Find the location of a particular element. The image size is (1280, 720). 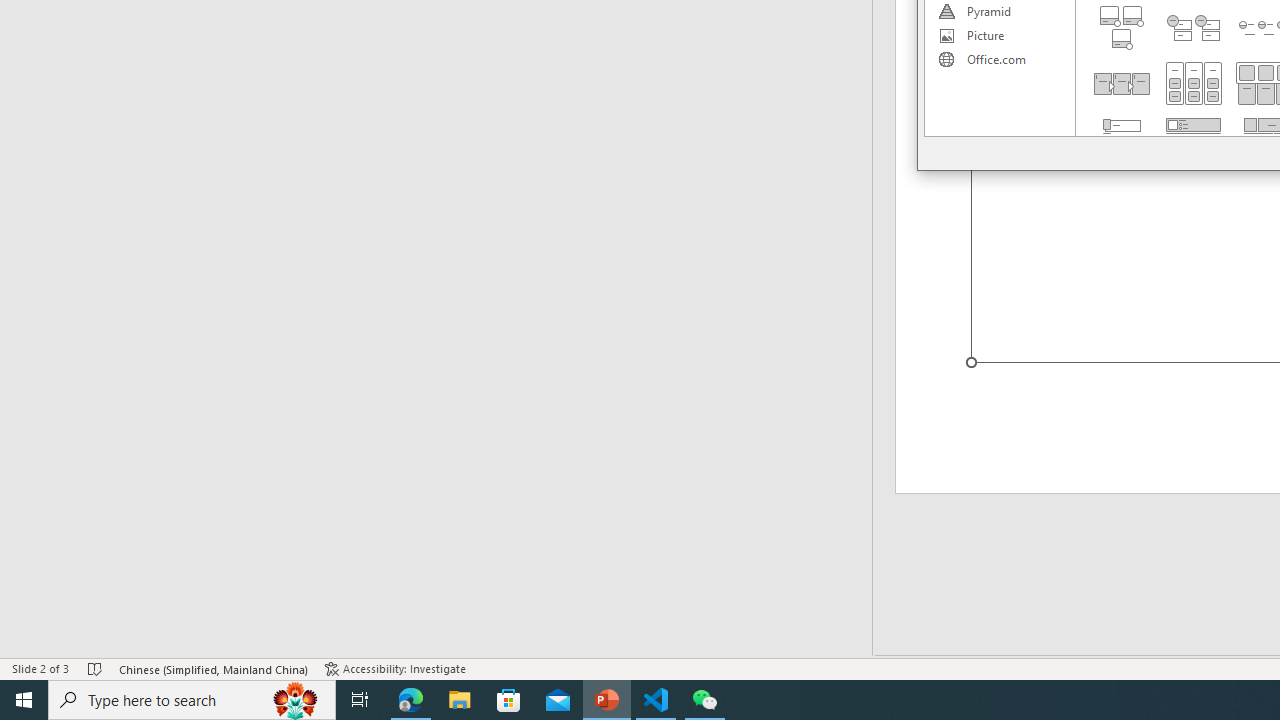

Picture Strips is located at coordinates (1122, 140).